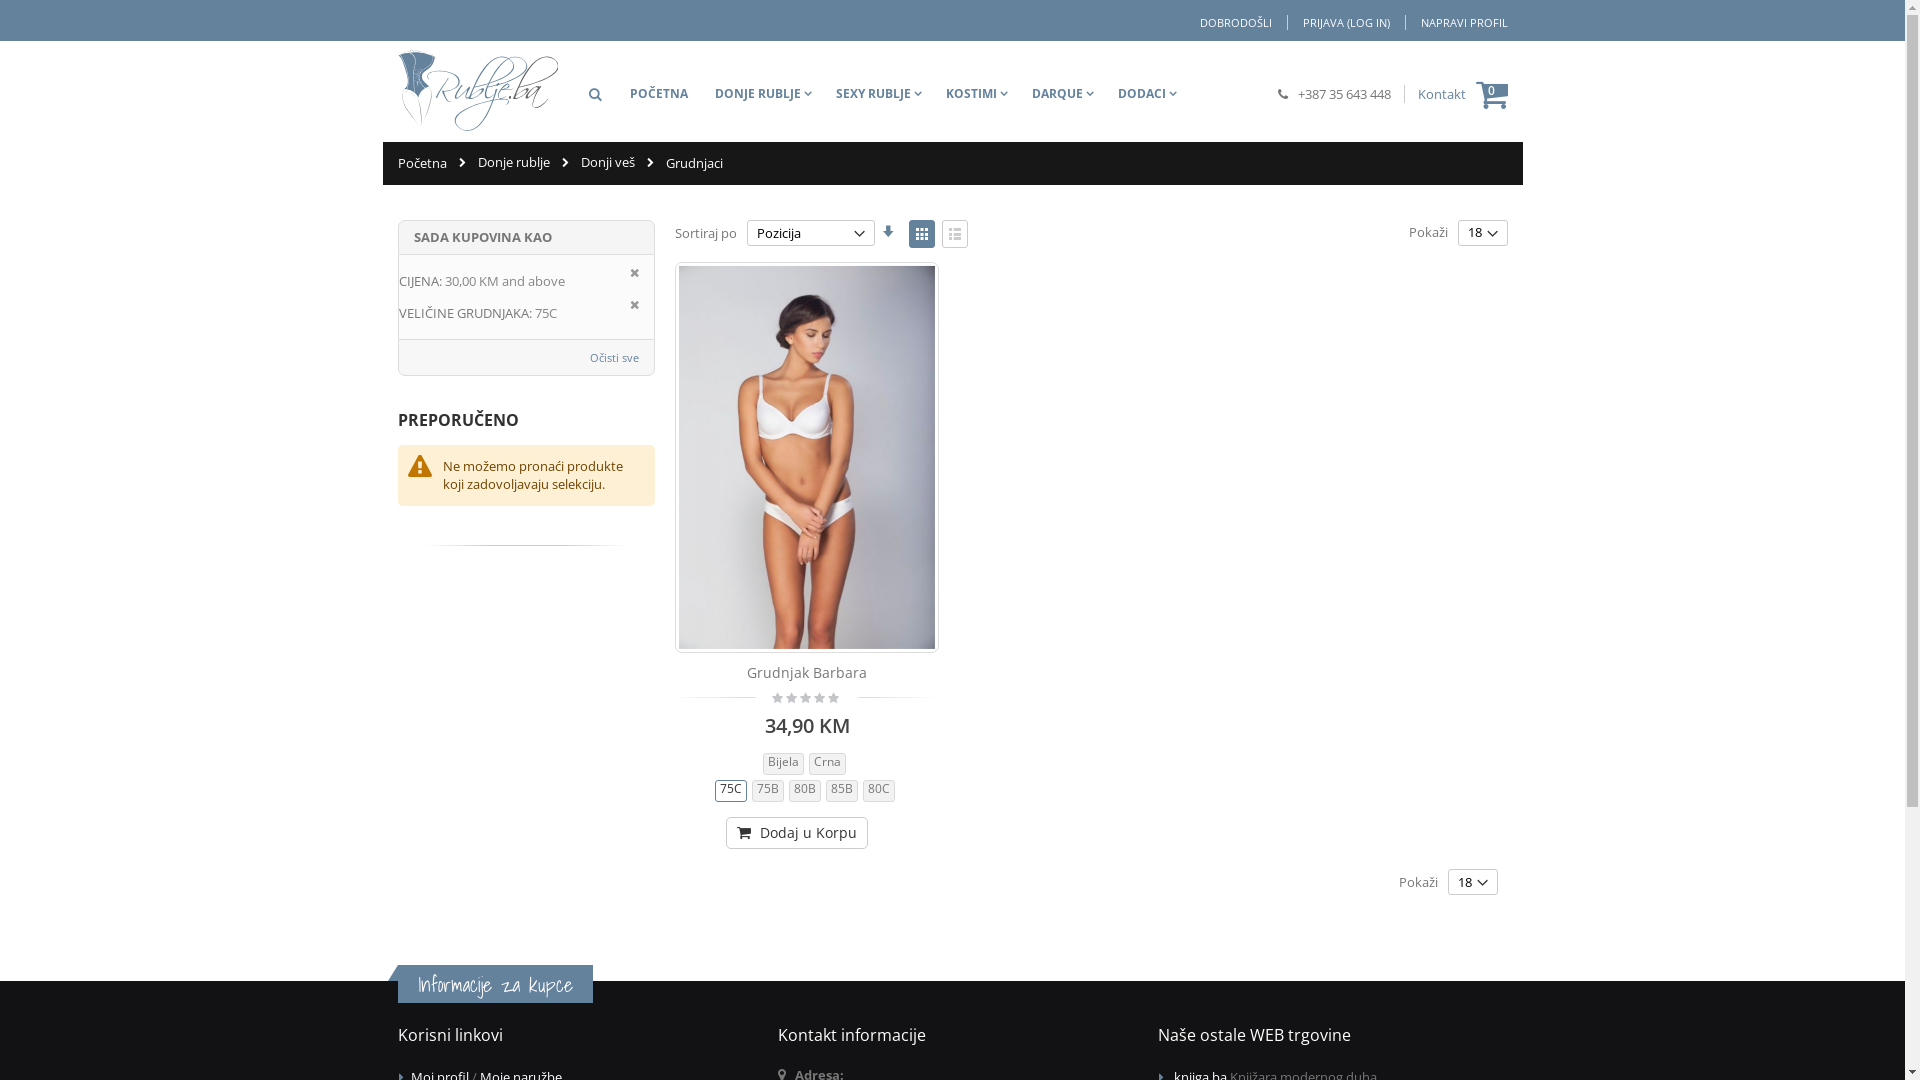 This screenshot has width=1920, height=1080. What do you see at coordinates (396, 14) in the screenshot?
I see `Skip to Content` at bounding box center [396, 14].